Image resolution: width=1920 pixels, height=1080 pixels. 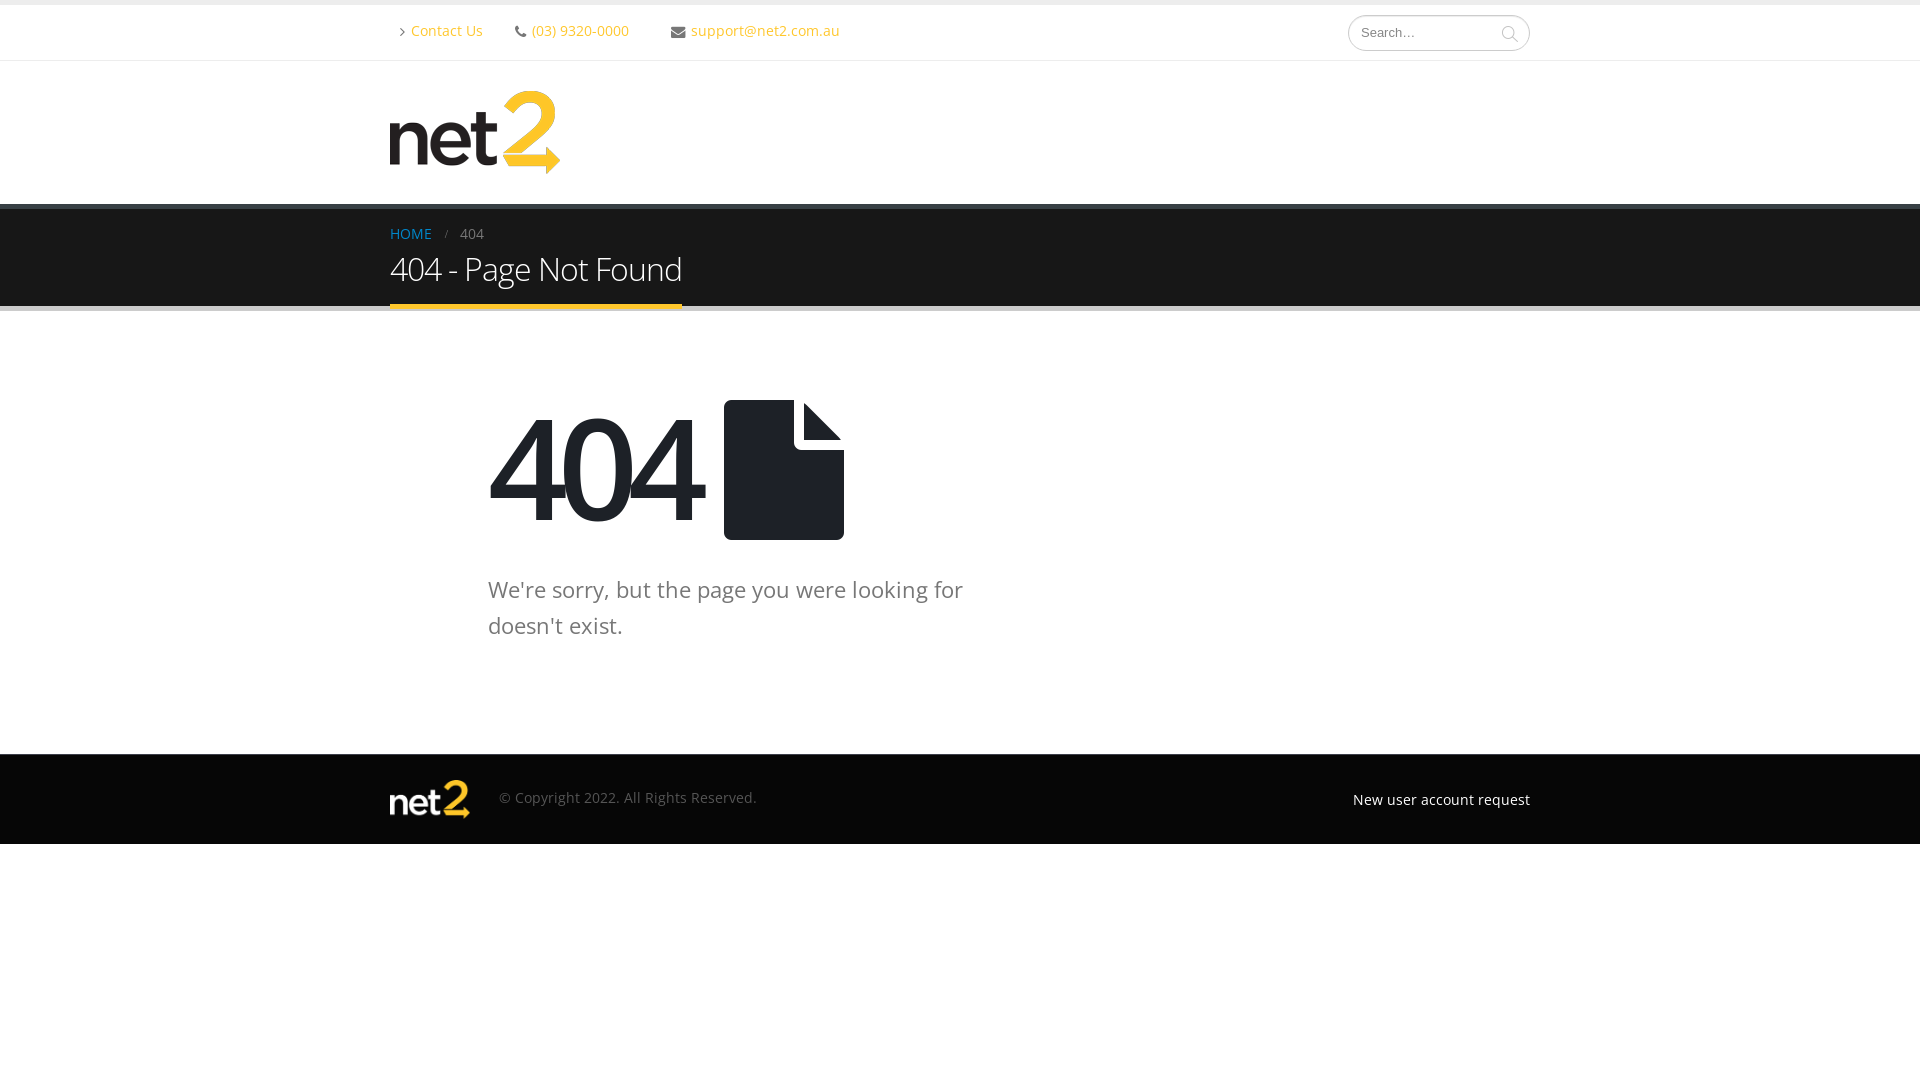 I want to click on New user account request, so click(x=1442, y=800).